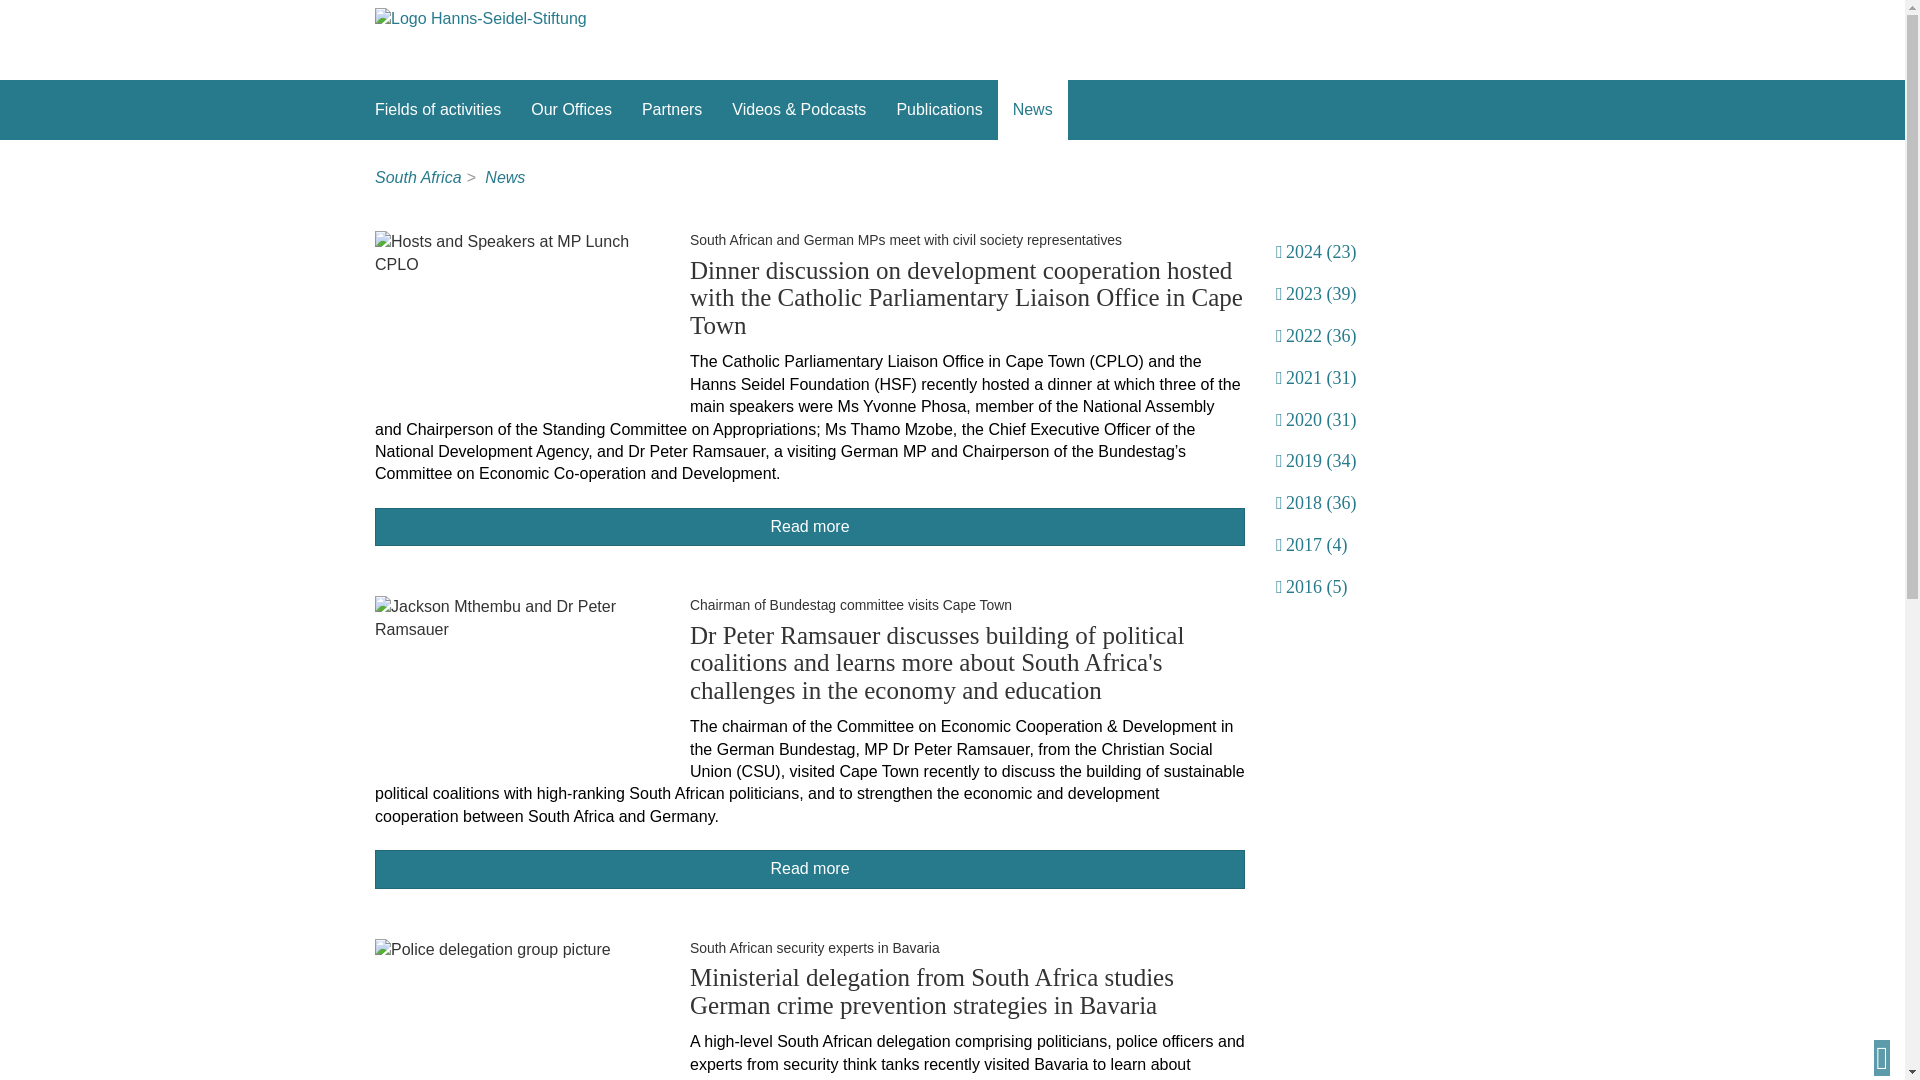 The height and width of the screenshot is (1080, 1920). I want to click on Partners, so click(672, 110).